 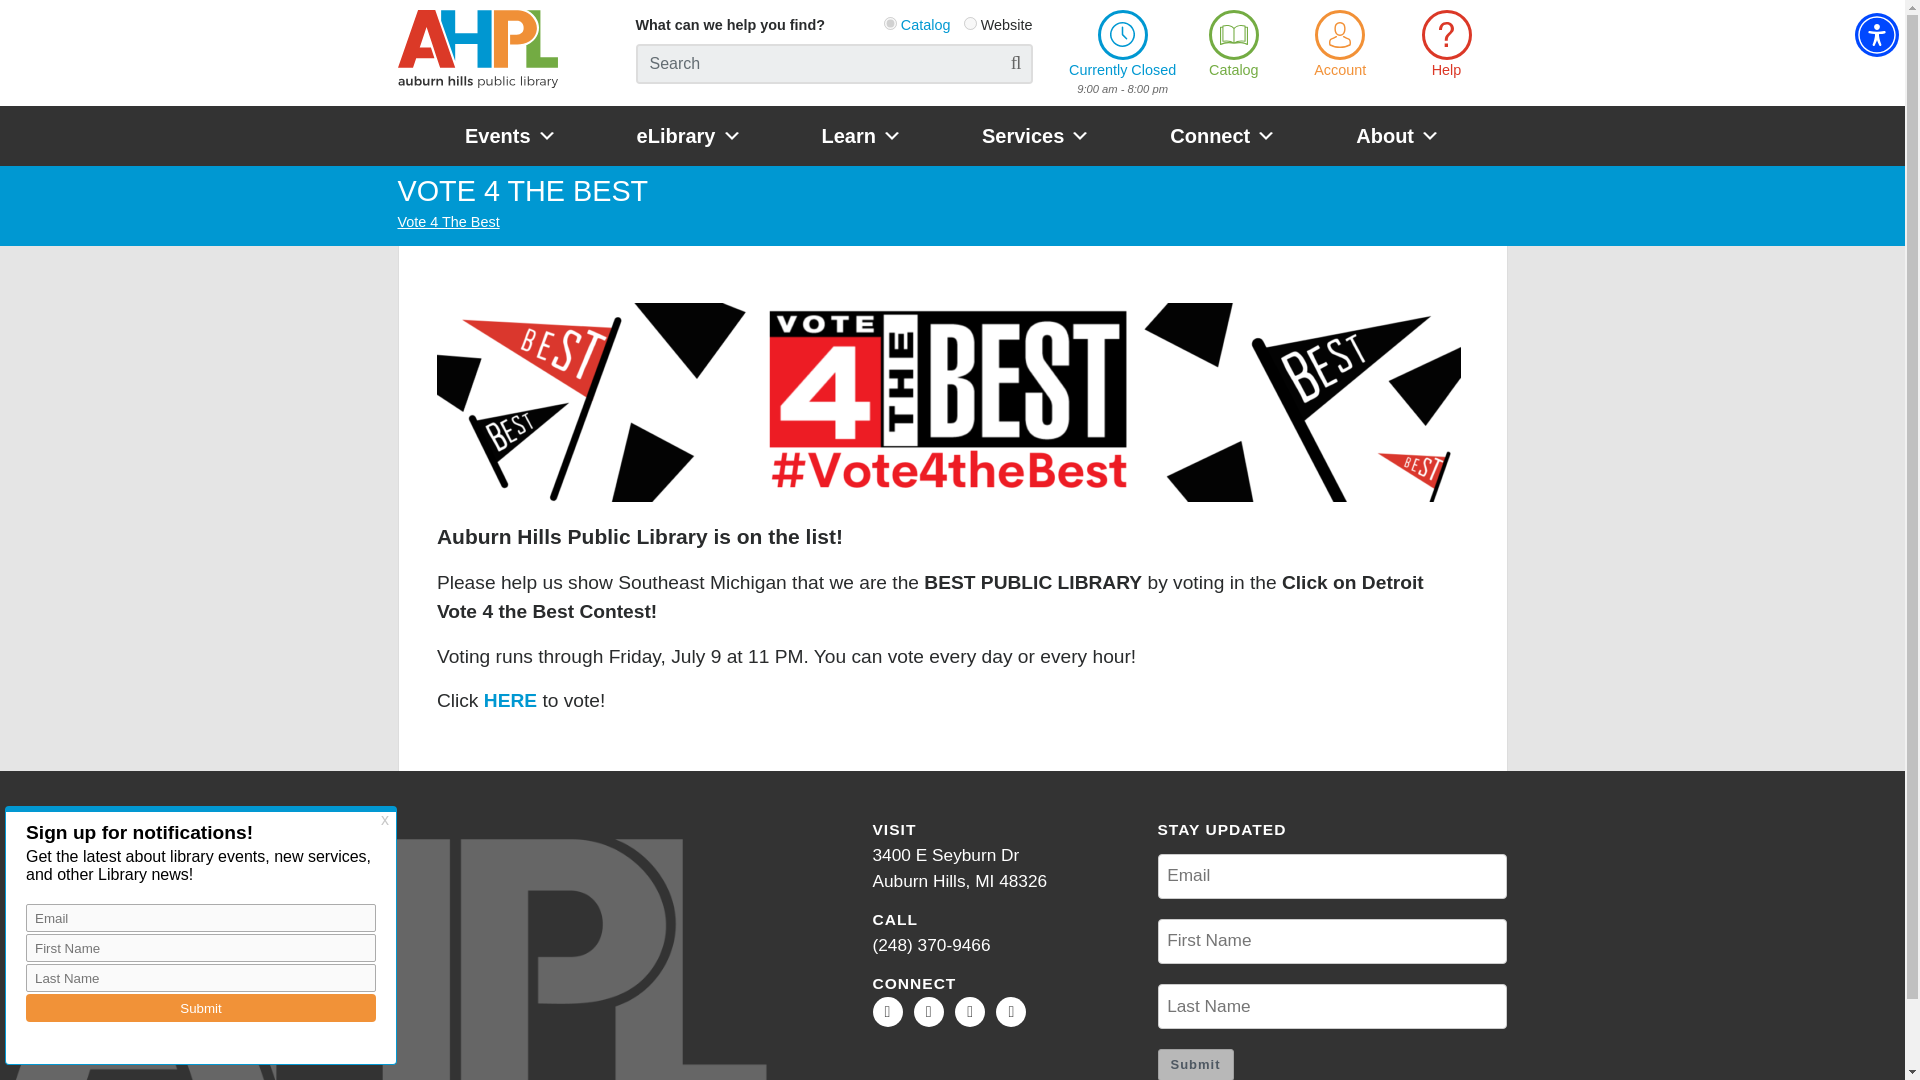 What do you see at coordinates (890, 24) in the screenshot?
I see `Help` at bounding box center [890, 24].